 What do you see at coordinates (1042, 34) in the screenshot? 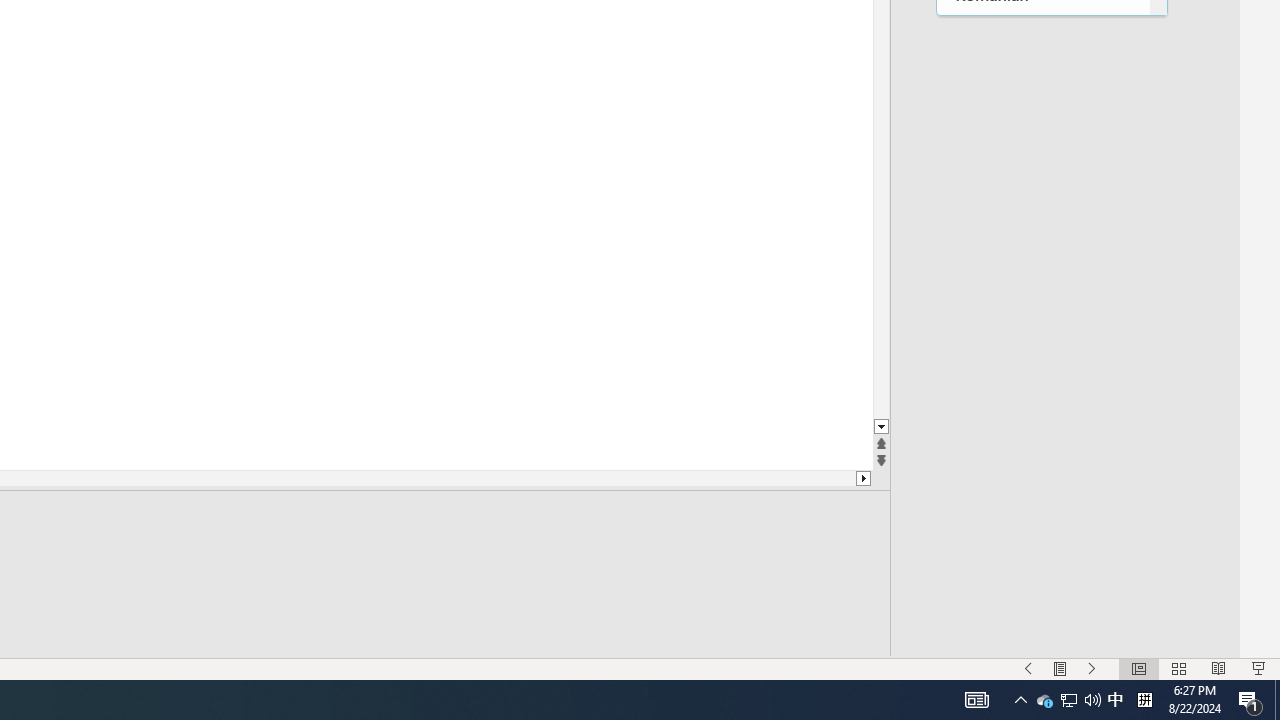
I see `Rundi` at bounding box center [1042, 34].